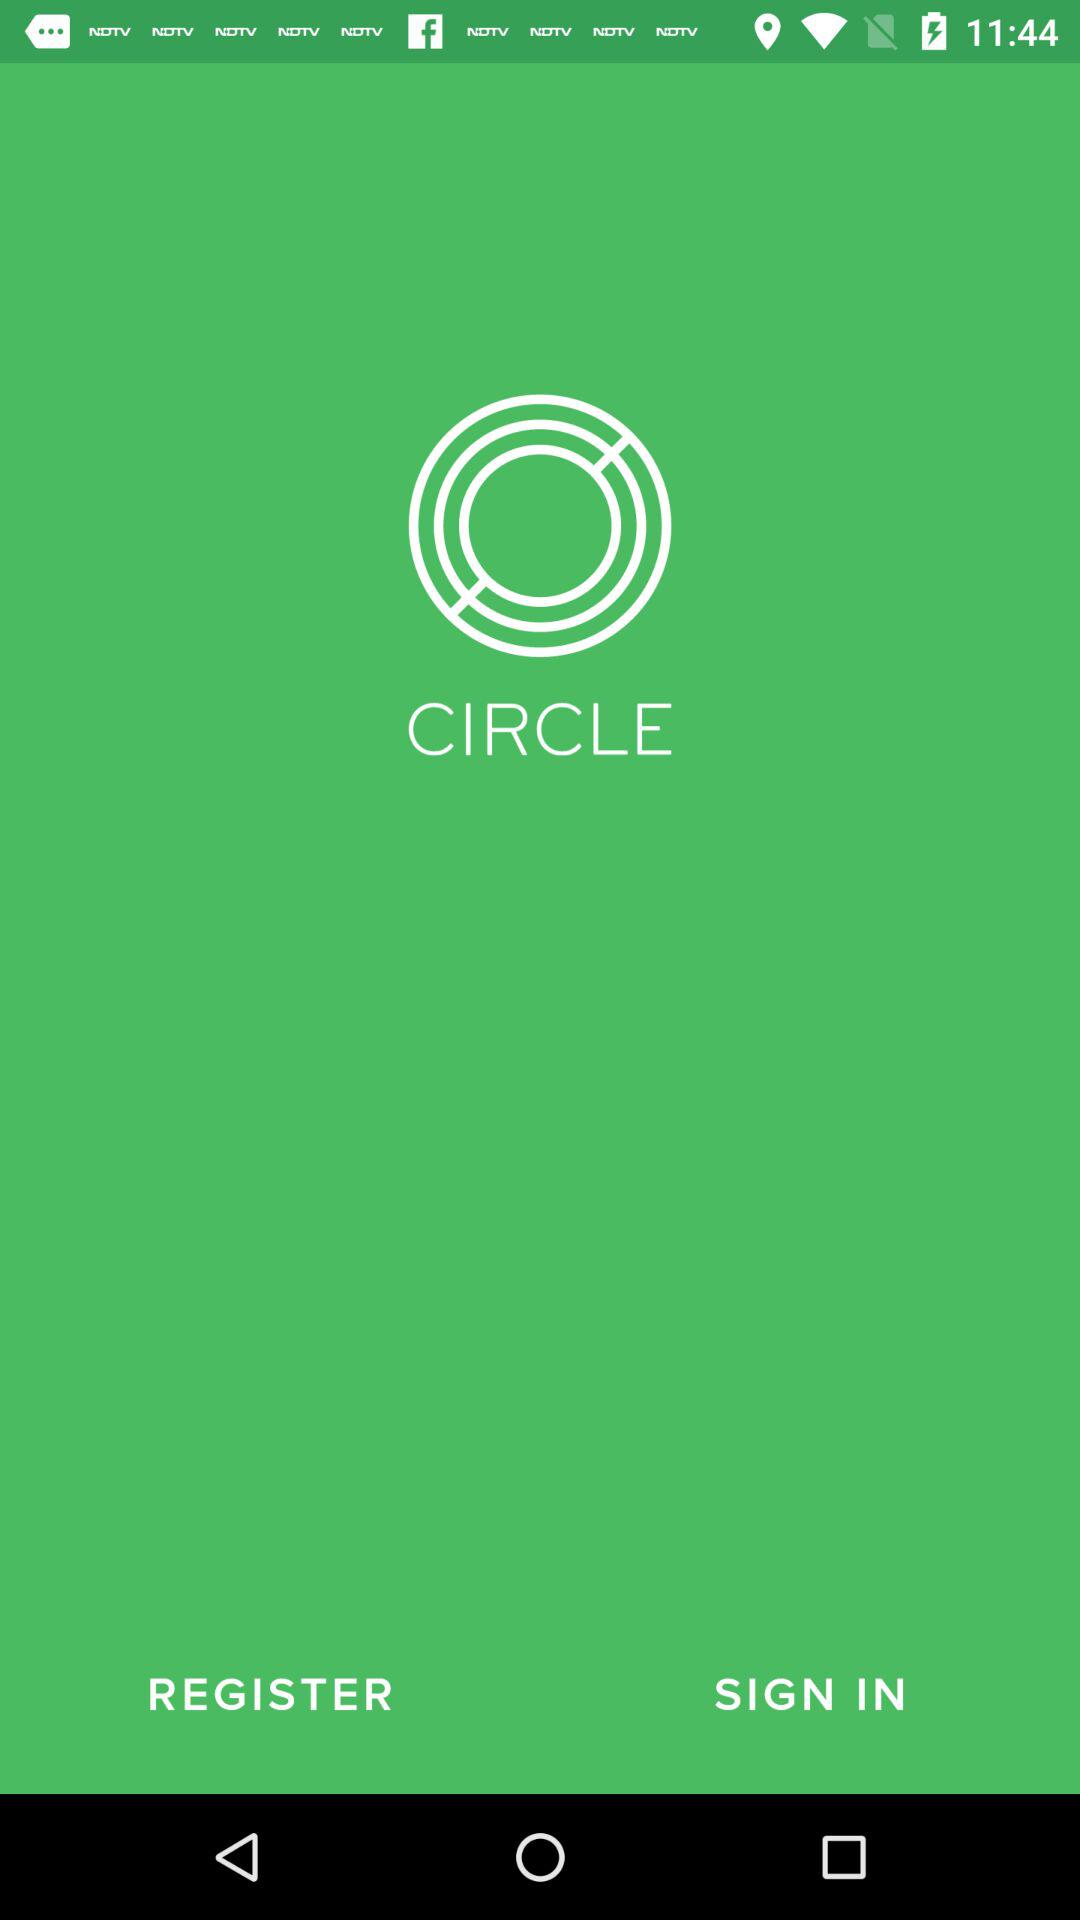 The height and width of the screenshot is (1920, 1080). I want to click on launch the register, so click(270, 1694).